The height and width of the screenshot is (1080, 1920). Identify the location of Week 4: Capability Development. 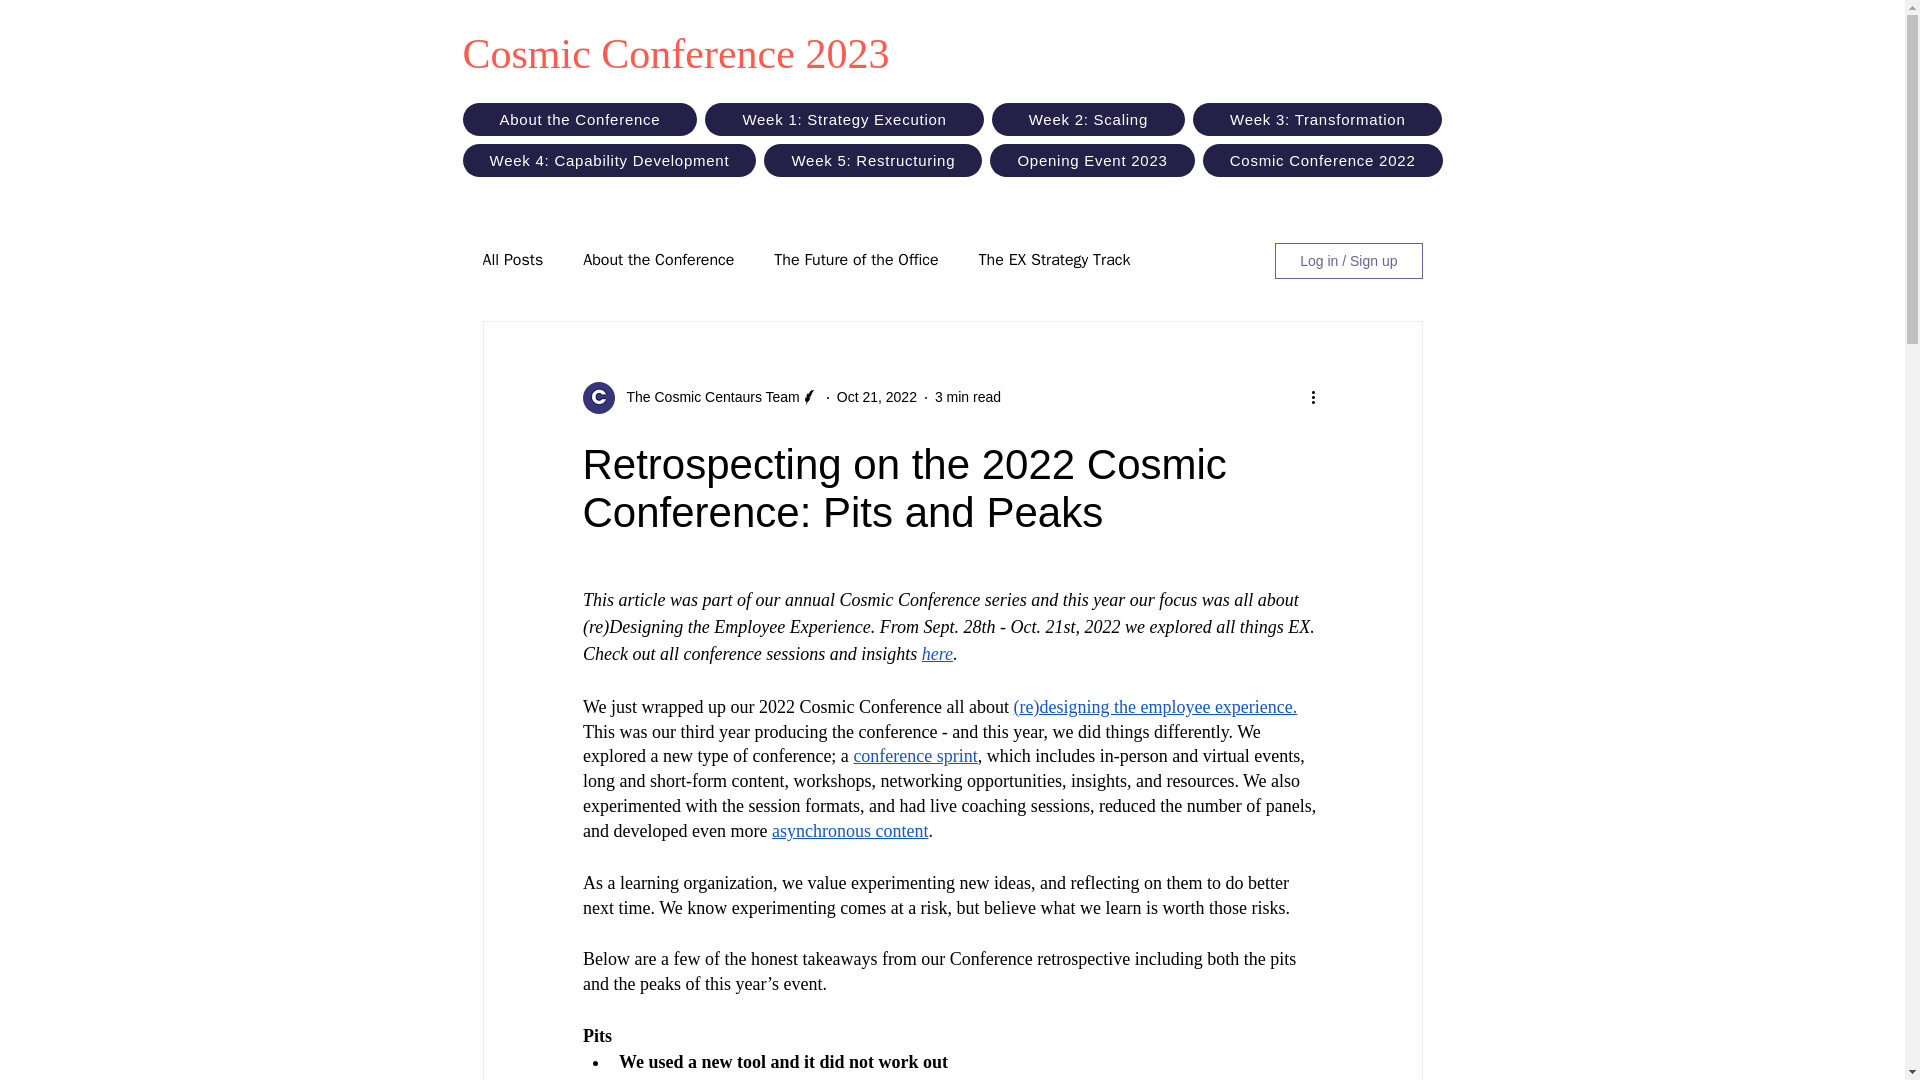
(609, 160).